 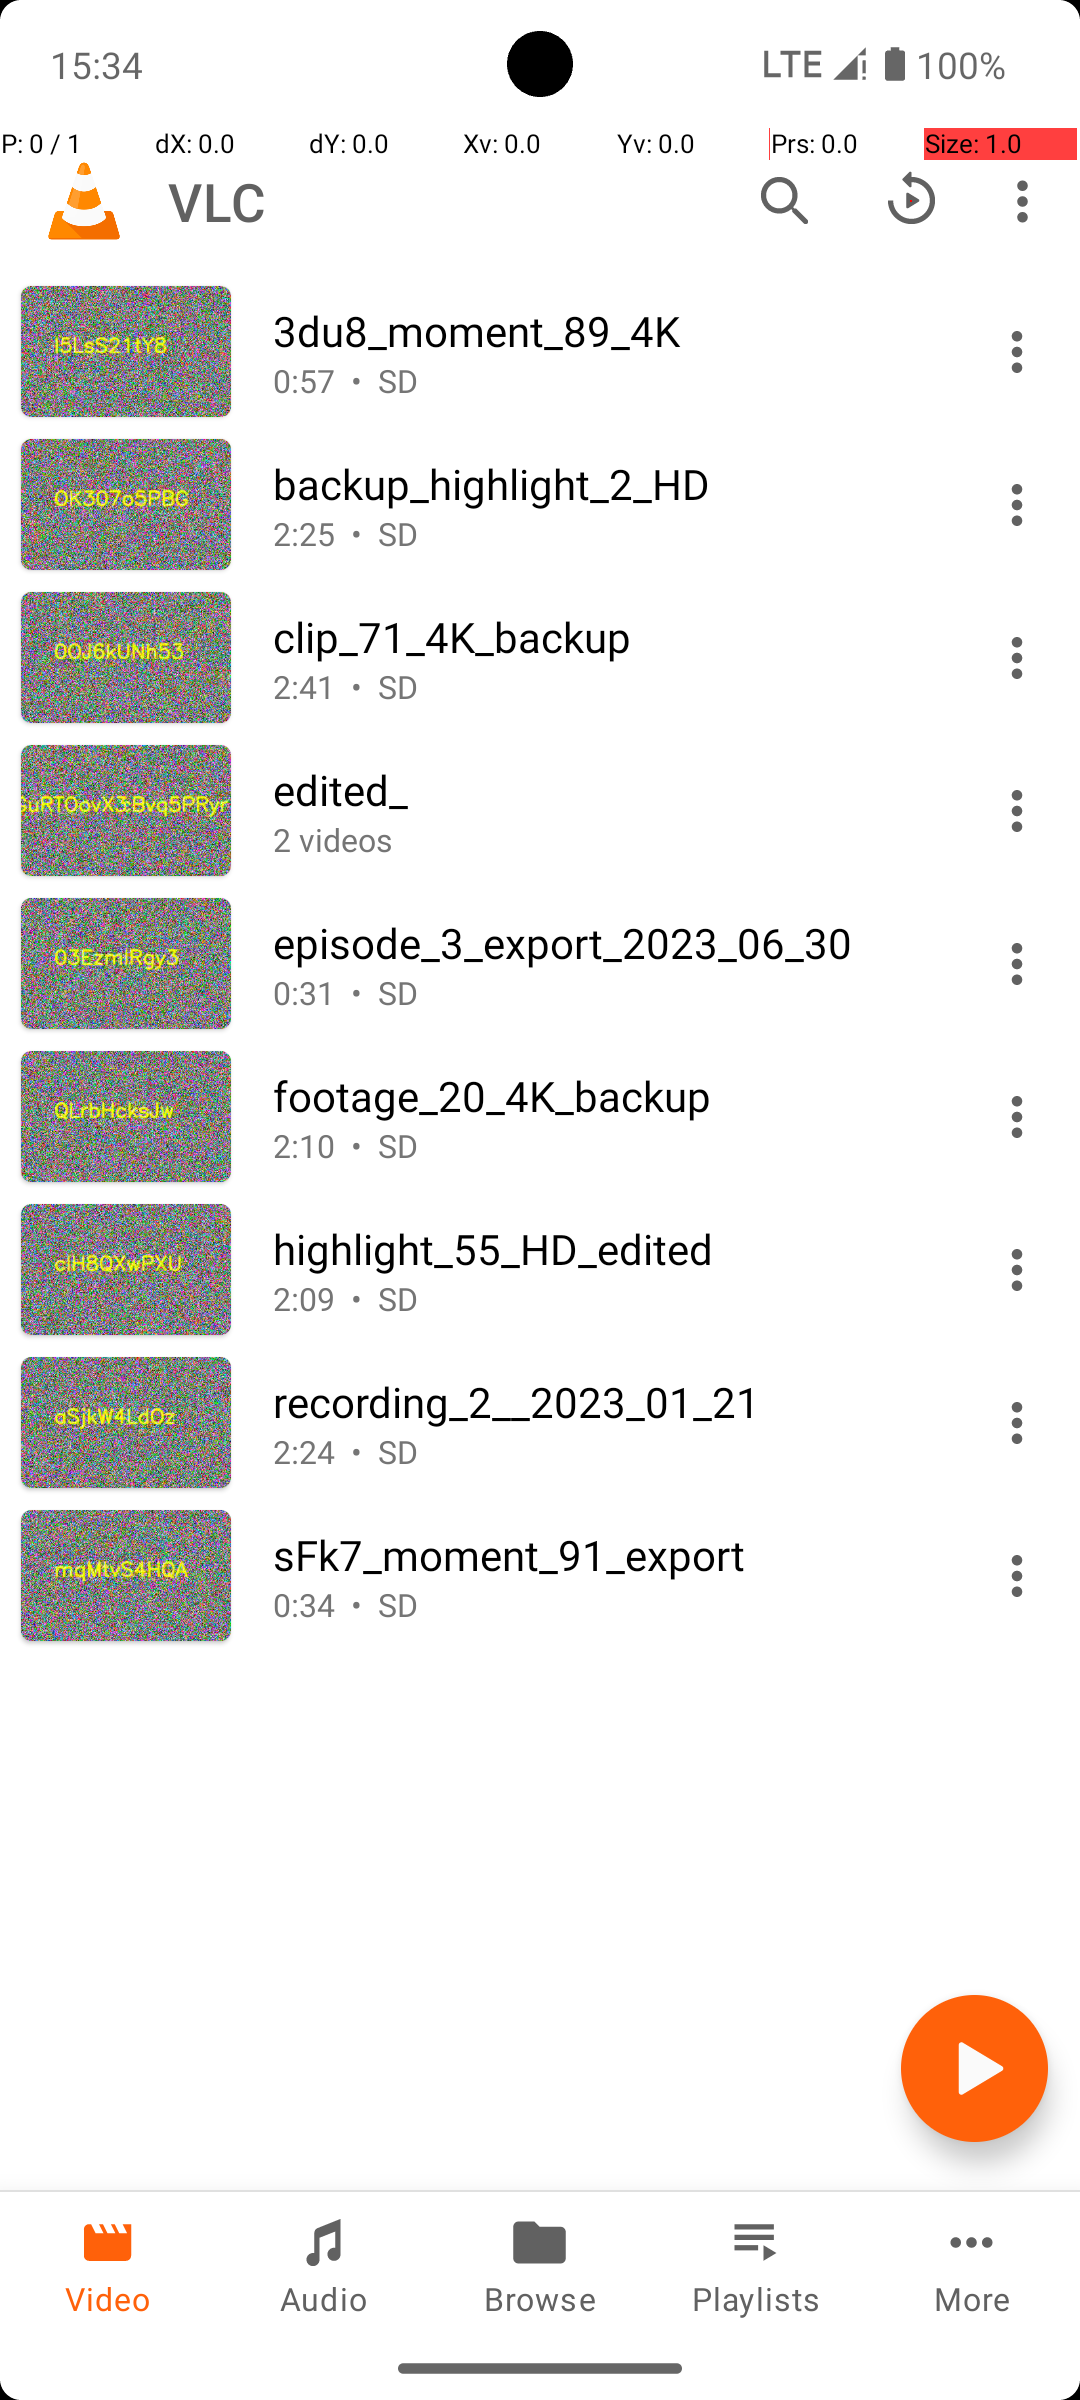 What do you see at coordinates (540, 504) in the screenshot?
I see `Video: backup_highlight_2_HD, Duration: 2 minutes 25 seconds` at bounding box center [540, 504].